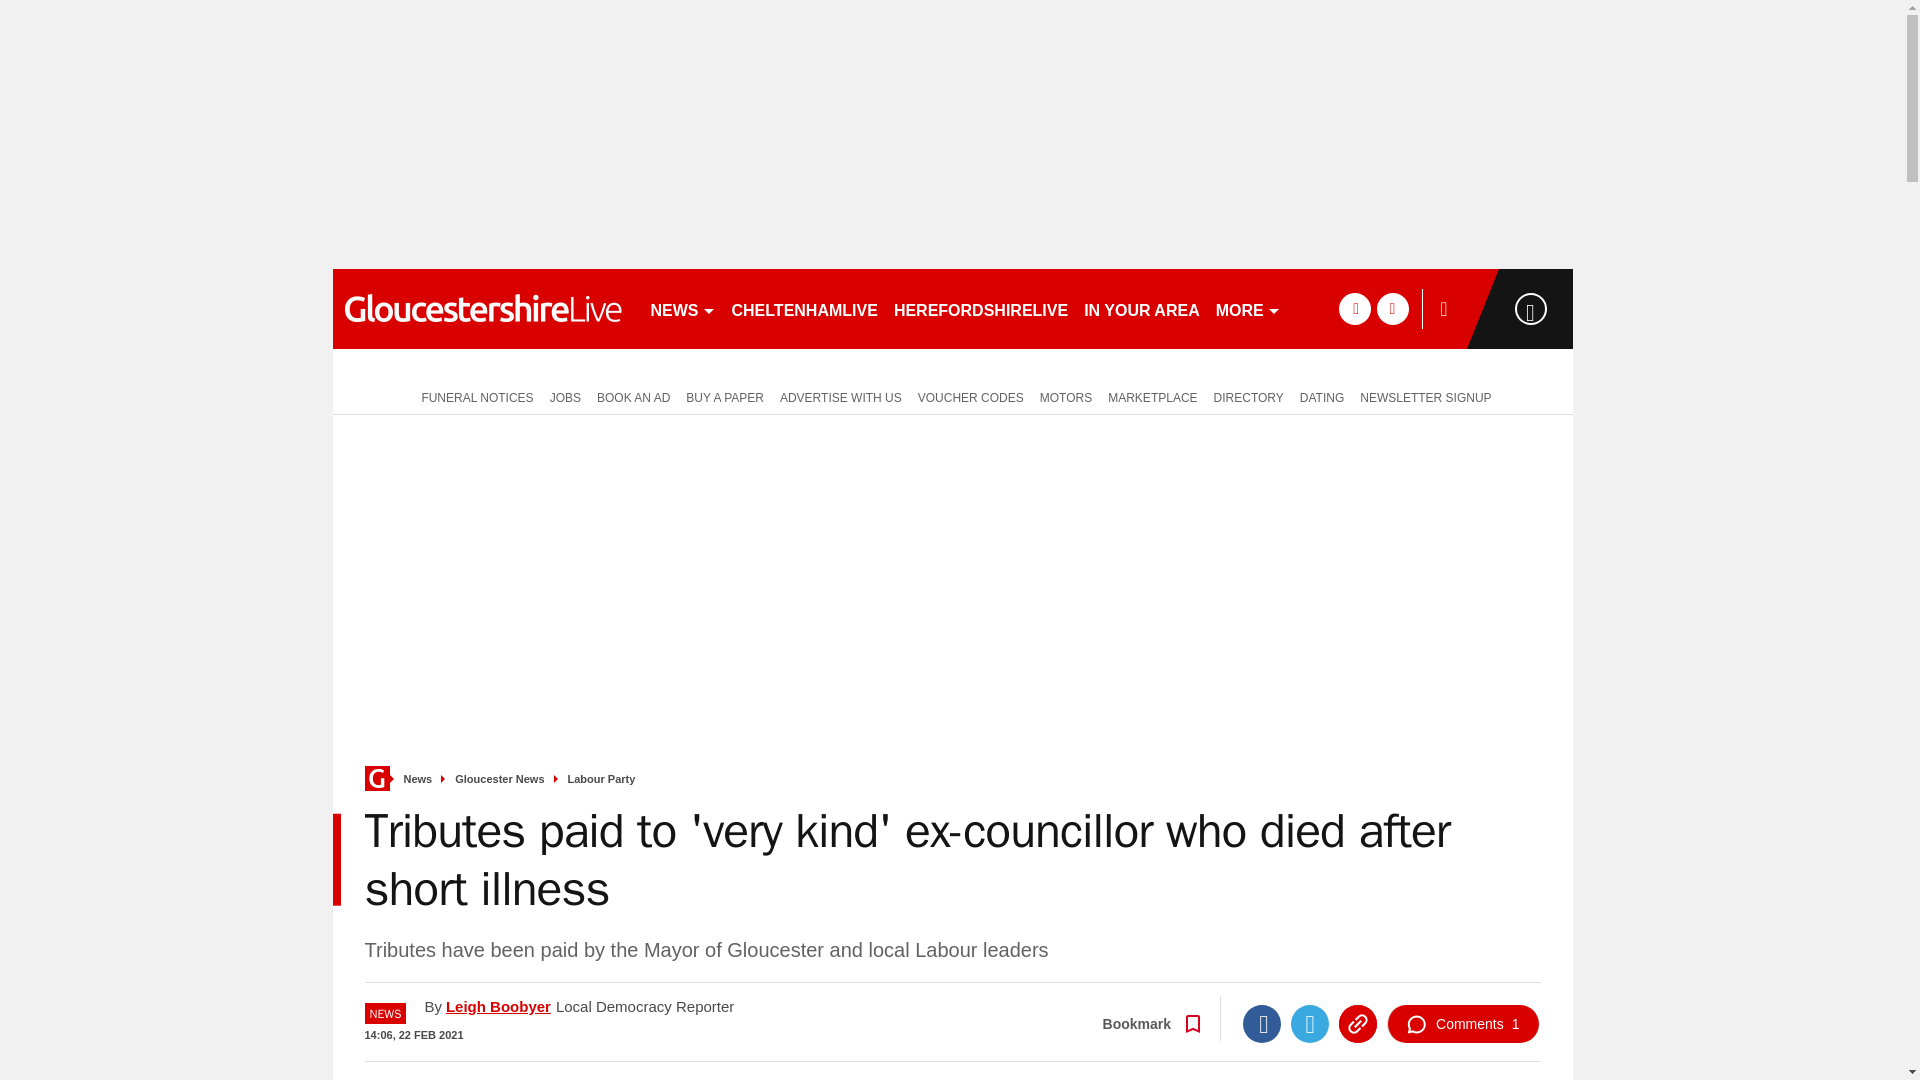  What do you see at coordinates (1392, 308) in the screenshot?
I see `twitter` at bounding box center [1392, 308].